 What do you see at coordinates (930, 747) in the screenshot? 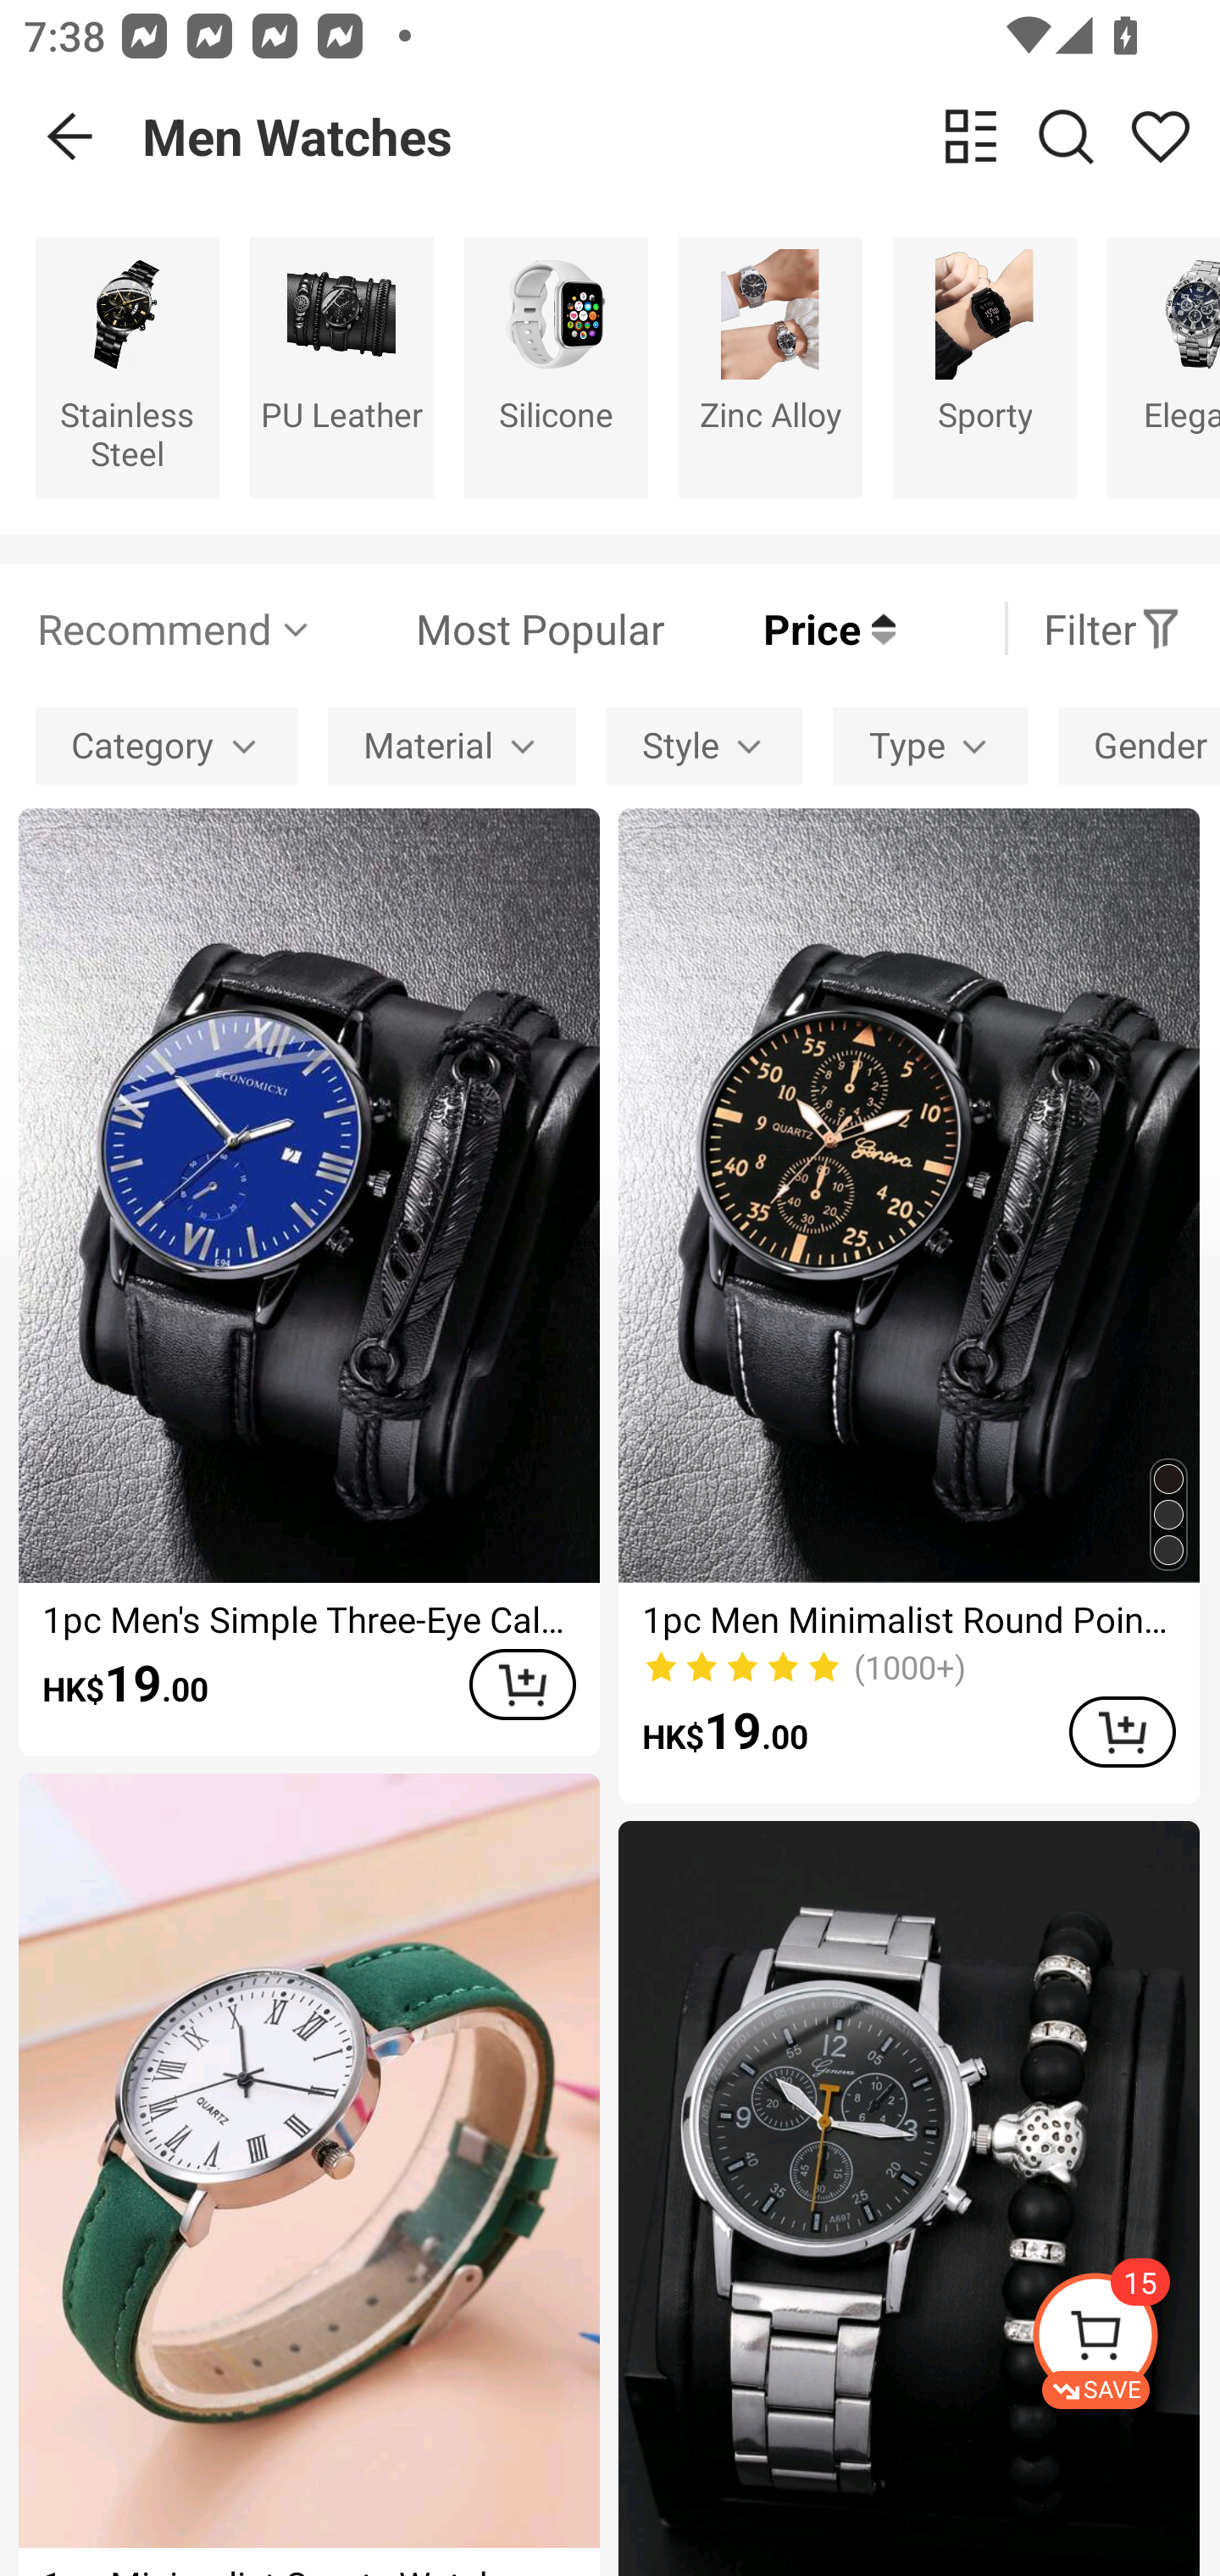
I see `Type` at bounding box center [930, 747].